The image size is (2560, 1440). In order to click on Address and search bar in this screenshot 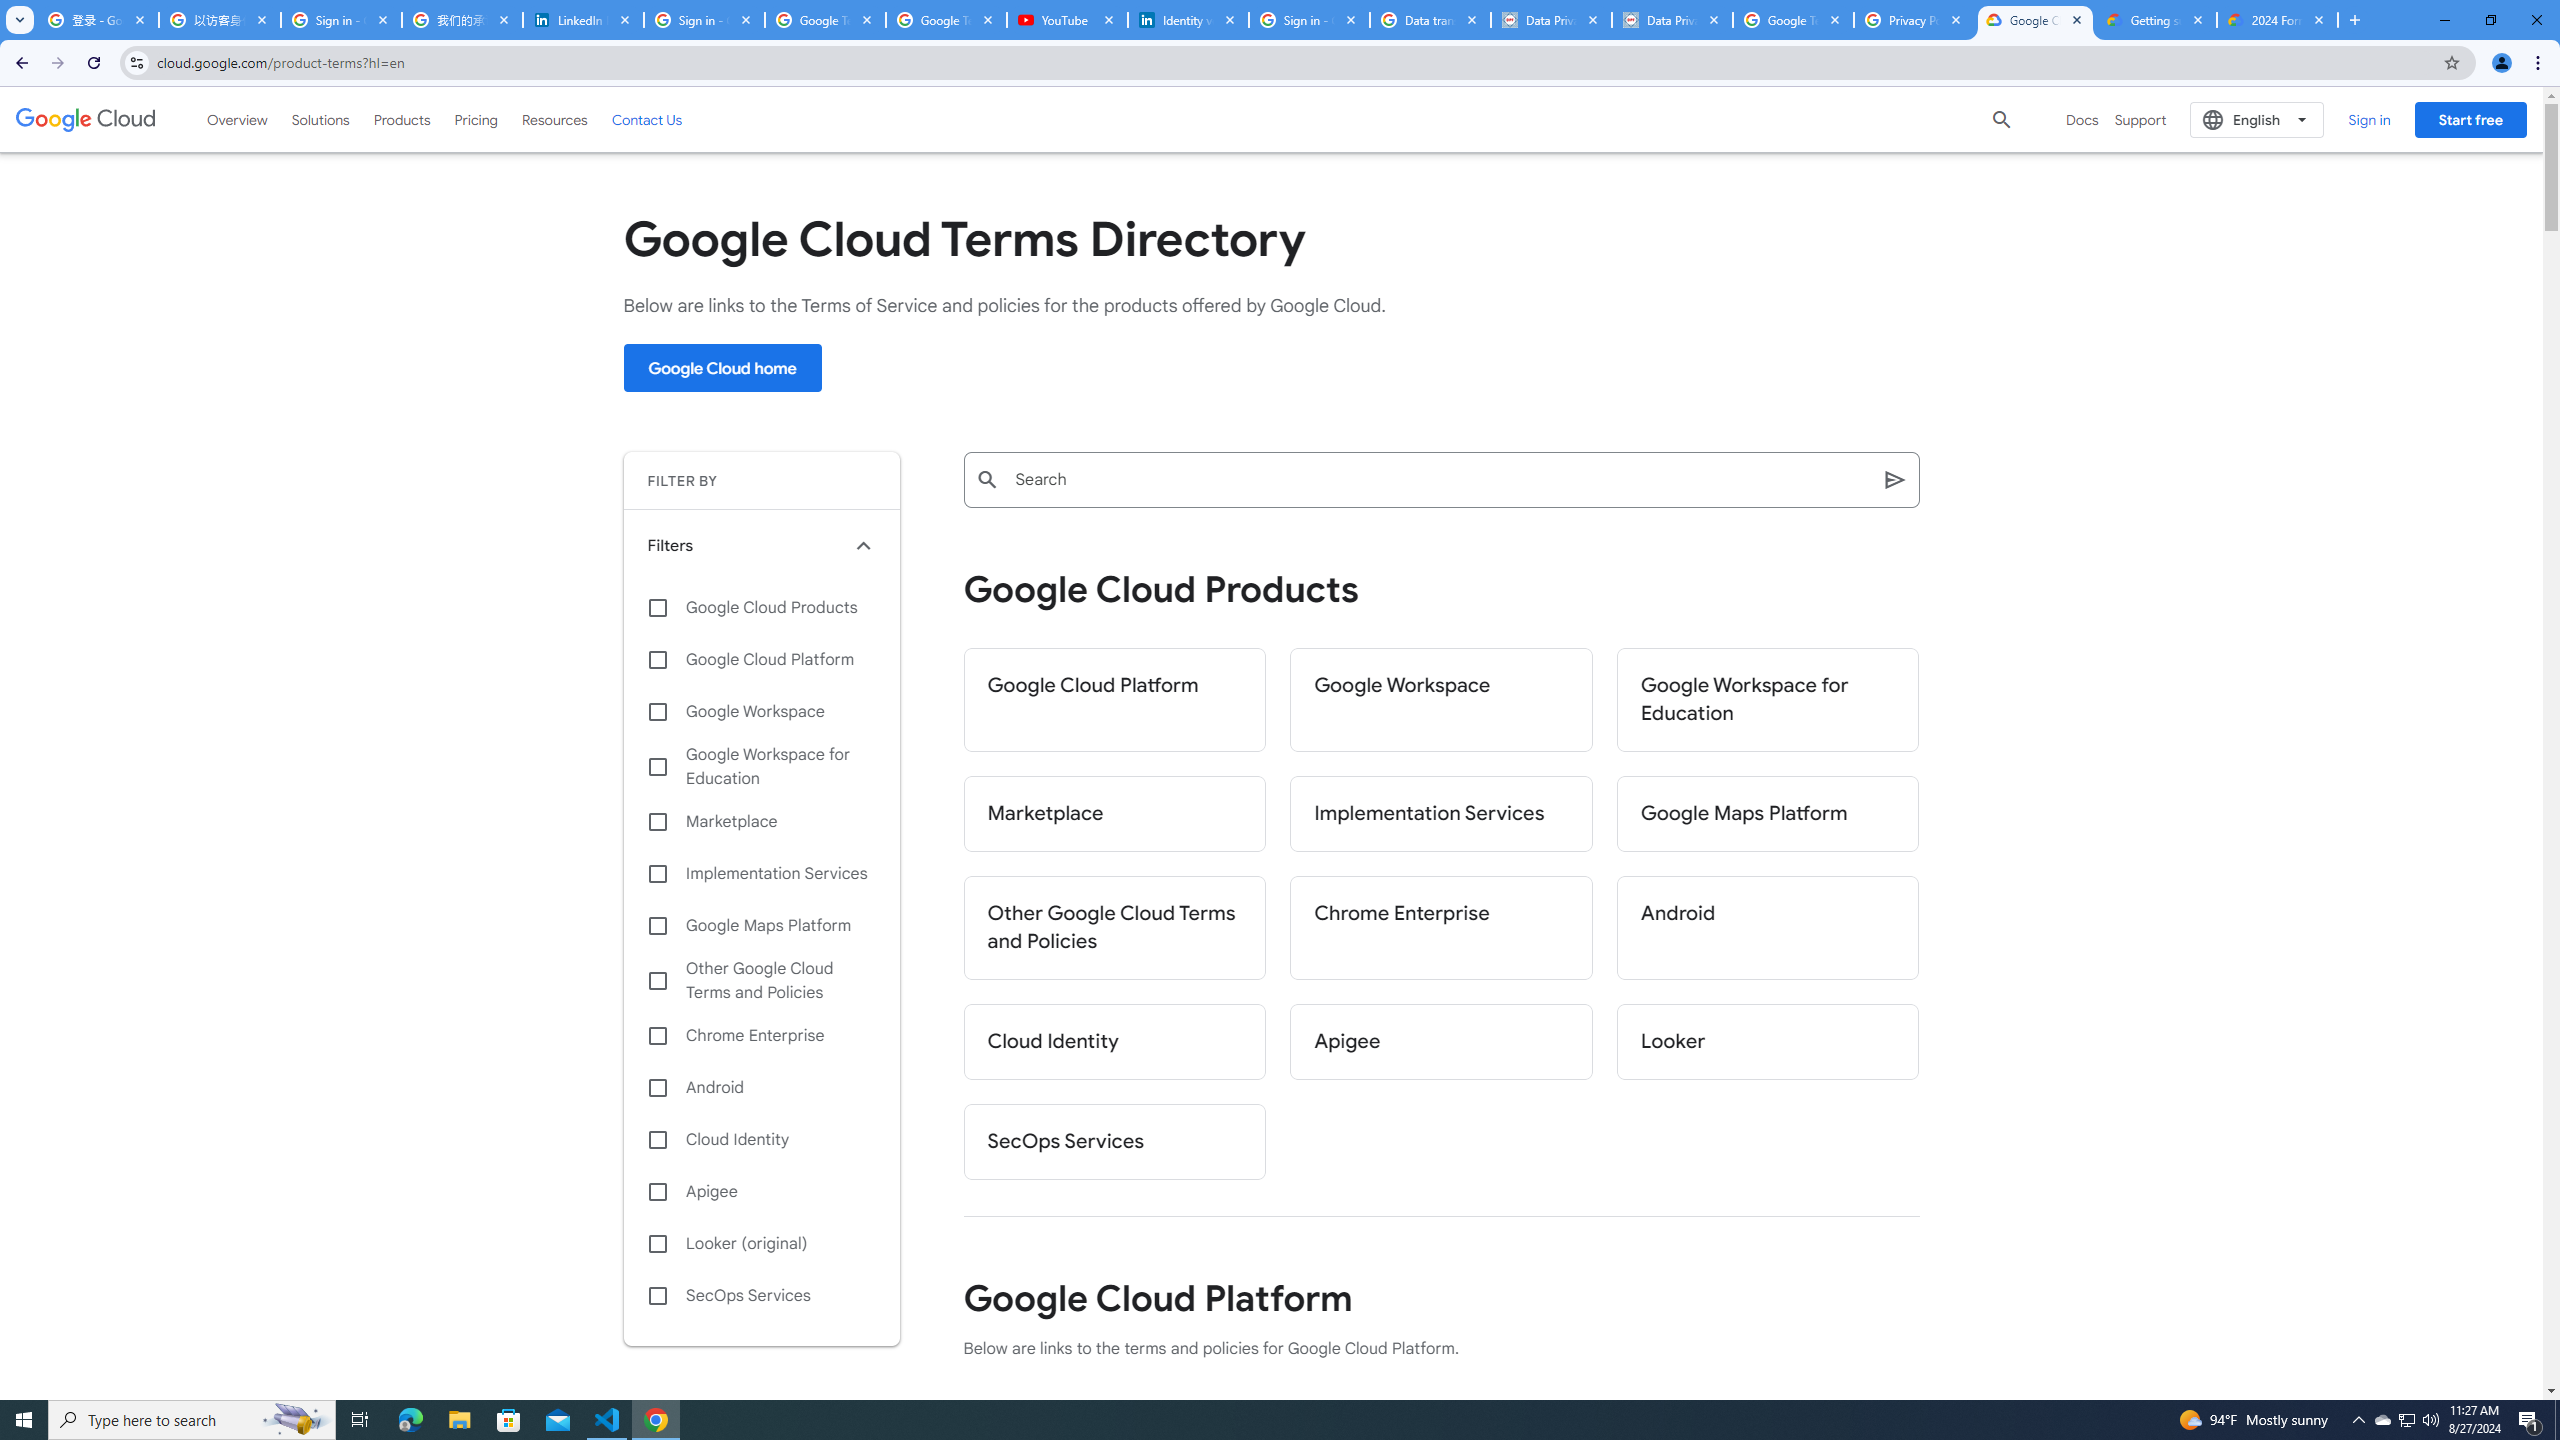, I will do `click(1294, 62)`.